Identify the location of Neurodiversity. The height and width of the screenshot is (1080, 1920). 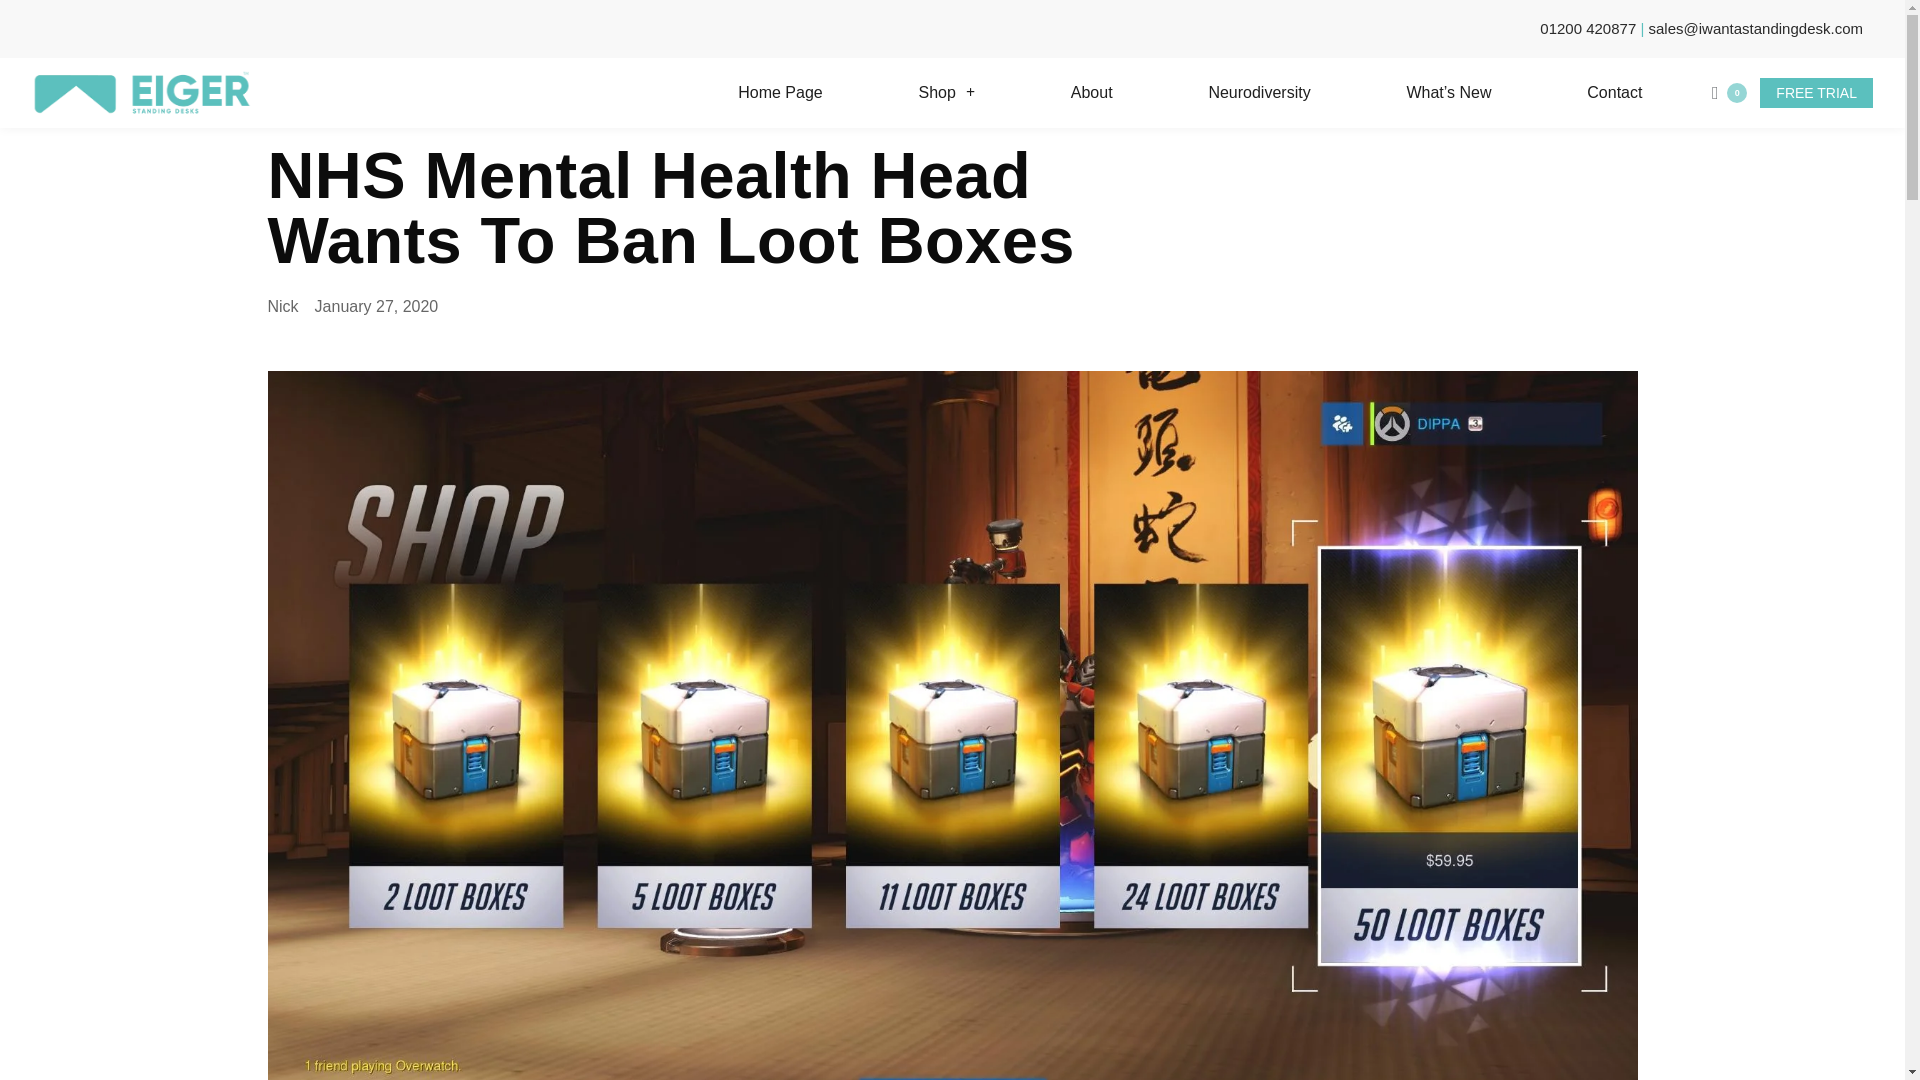
(1258, 92).